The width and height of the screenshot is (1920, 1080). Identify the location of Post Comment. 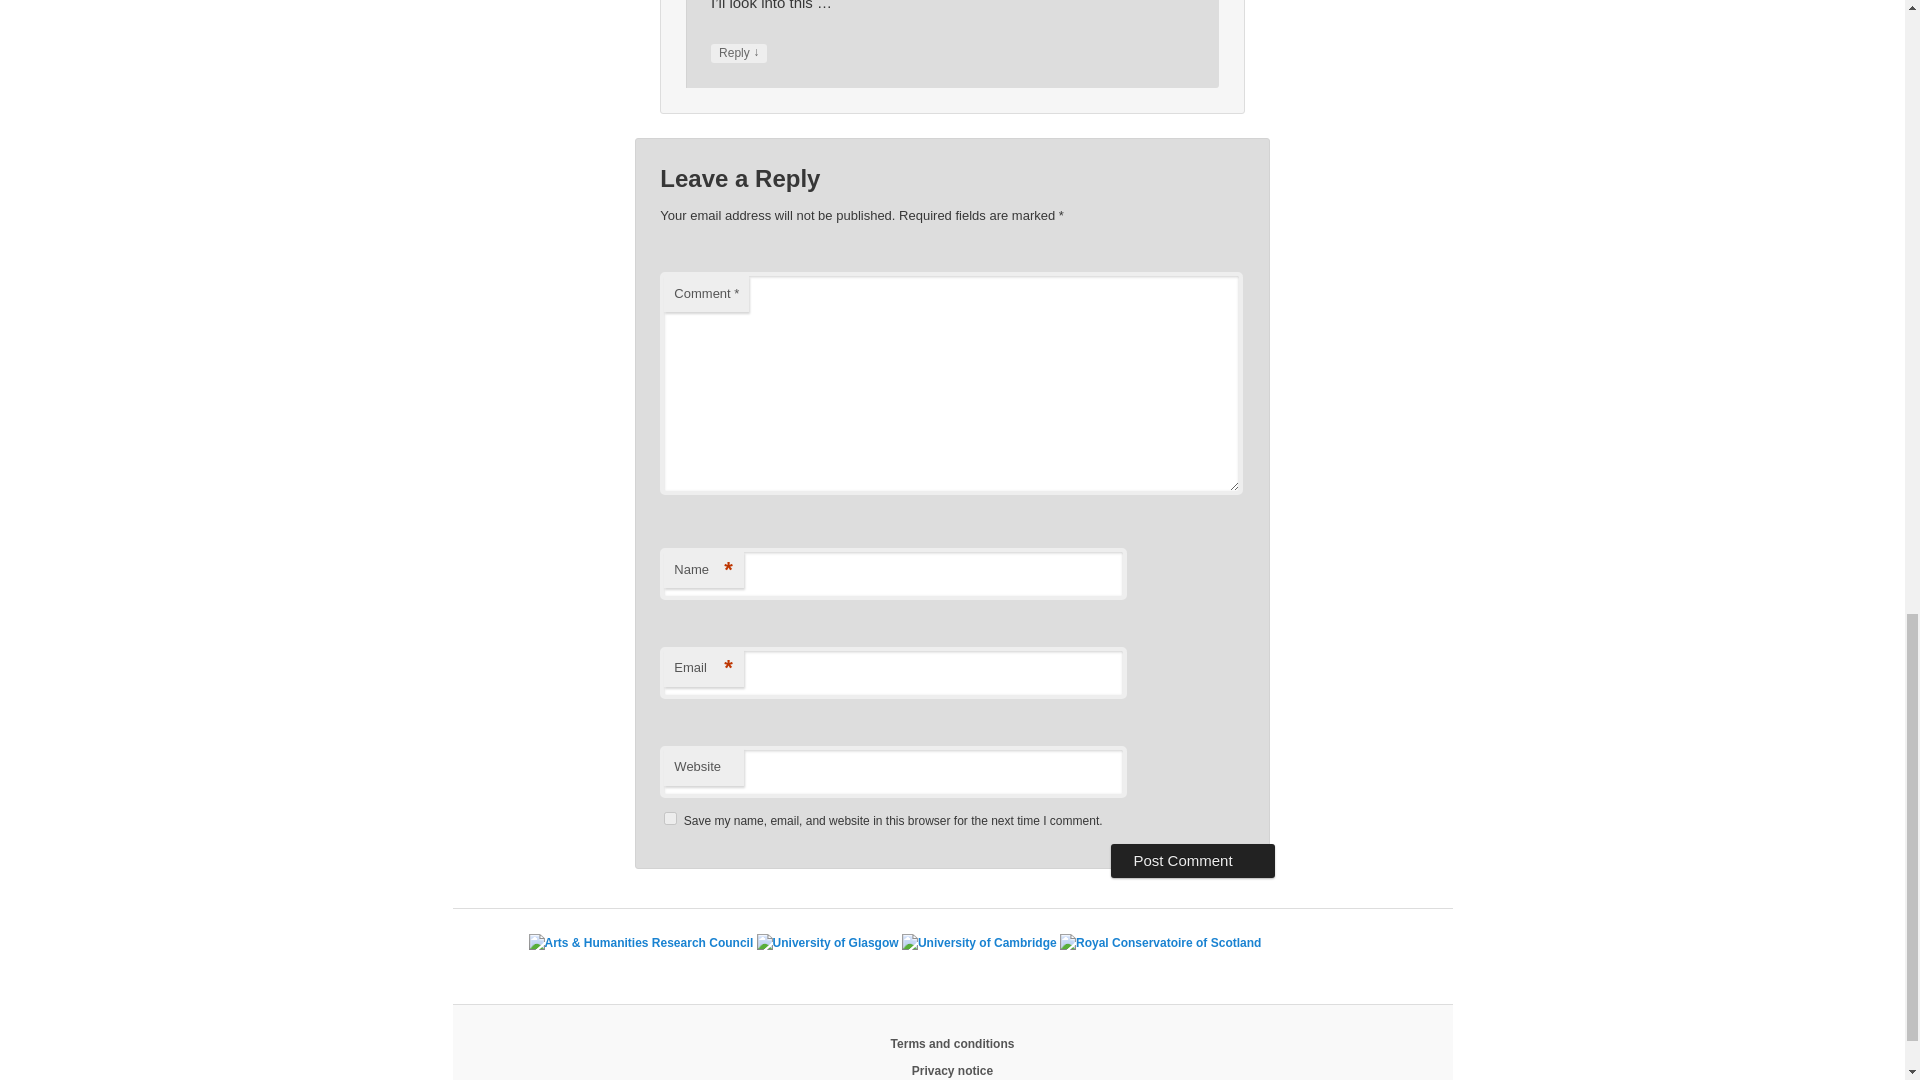
(1192, 860).